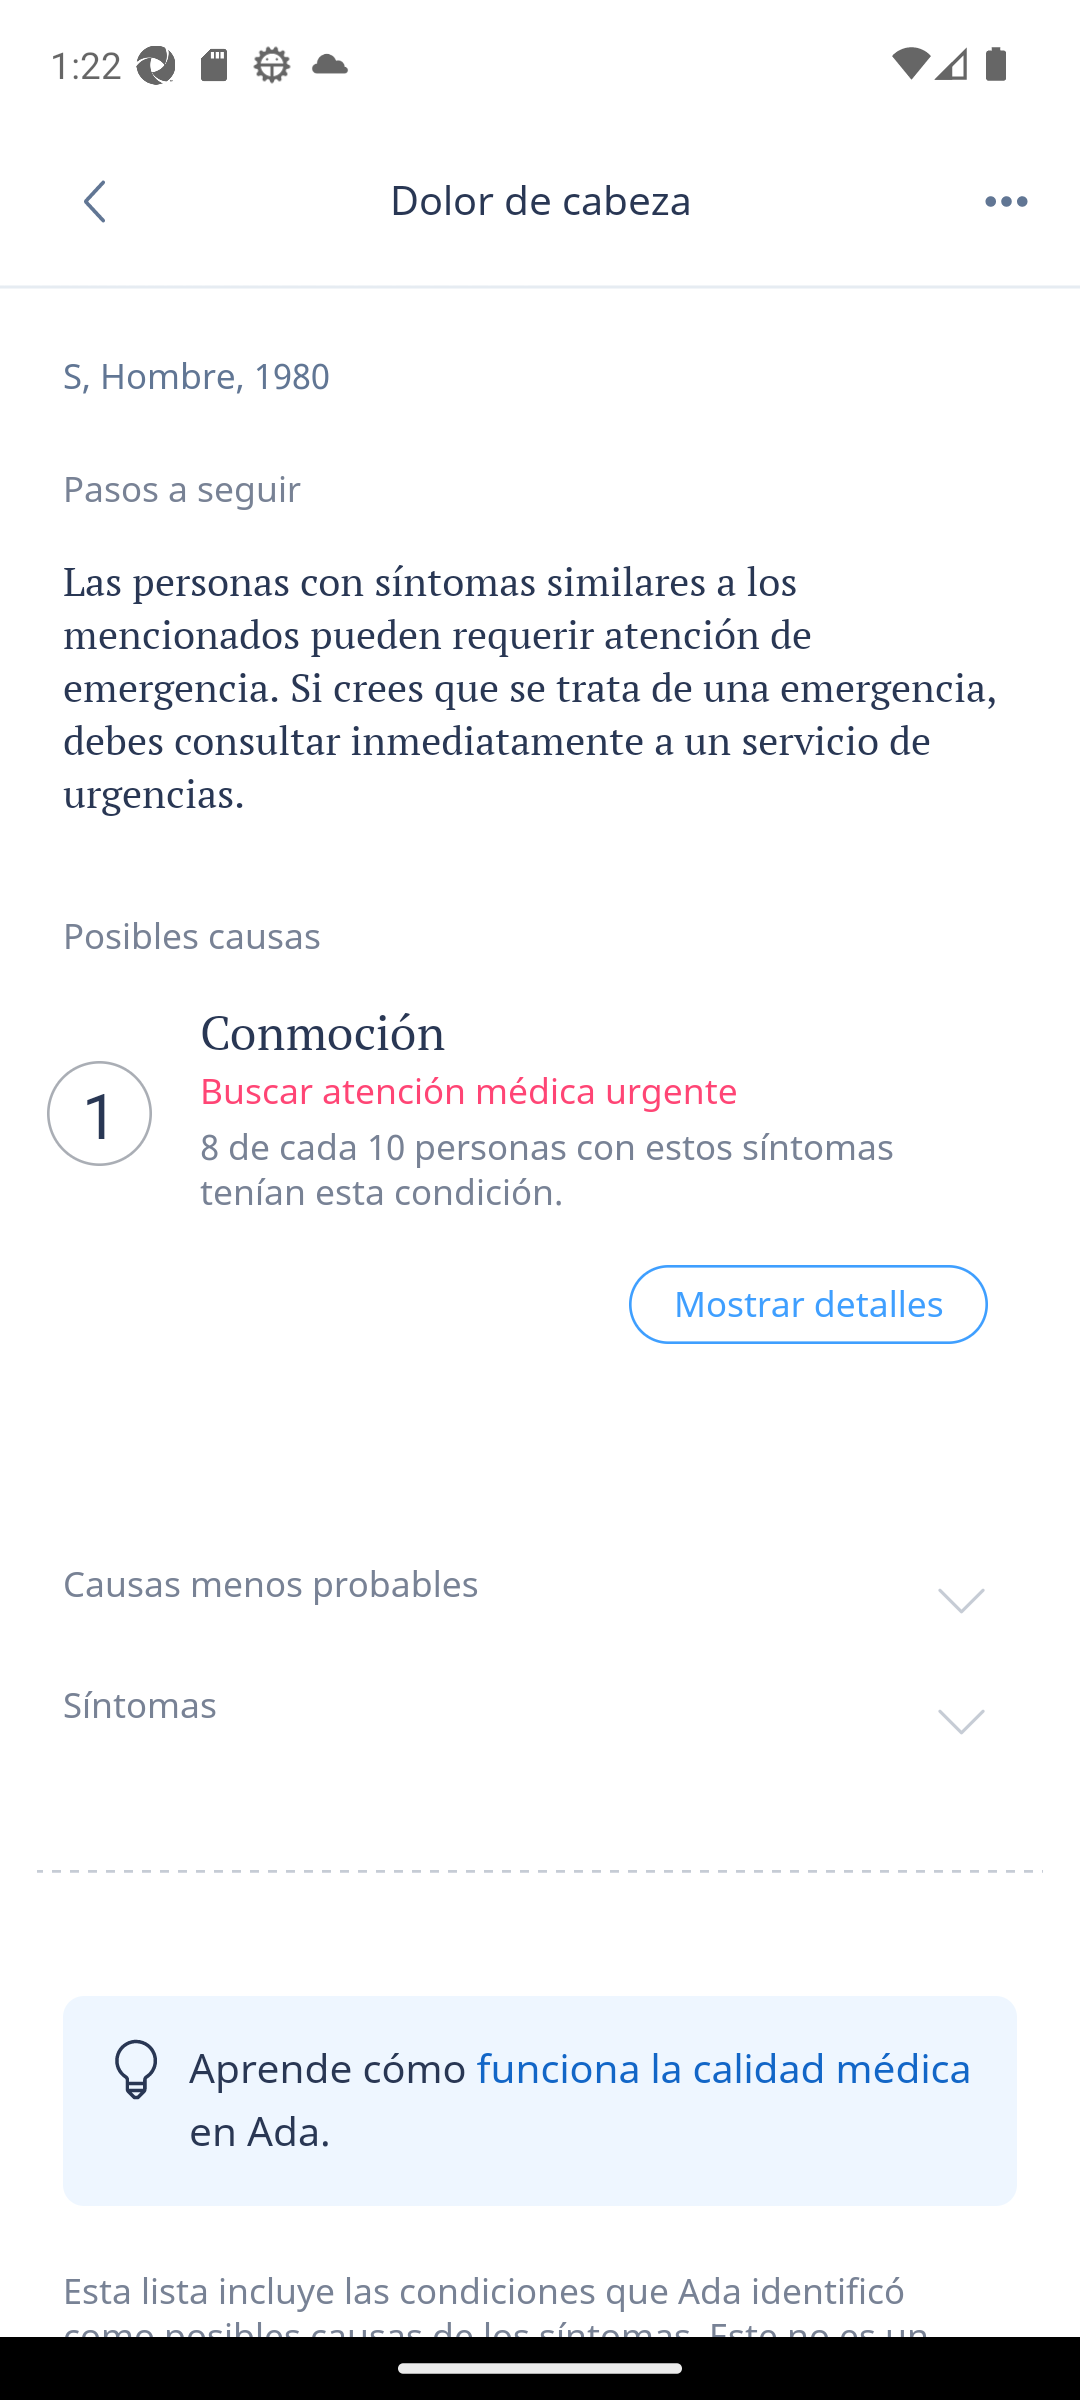 The height and width of the screenshot is (2400, 1080). What do you see at coordinates (540, 1704) in the screenshot?
I see `Síntomas ` at bounding box center [540, 1704].